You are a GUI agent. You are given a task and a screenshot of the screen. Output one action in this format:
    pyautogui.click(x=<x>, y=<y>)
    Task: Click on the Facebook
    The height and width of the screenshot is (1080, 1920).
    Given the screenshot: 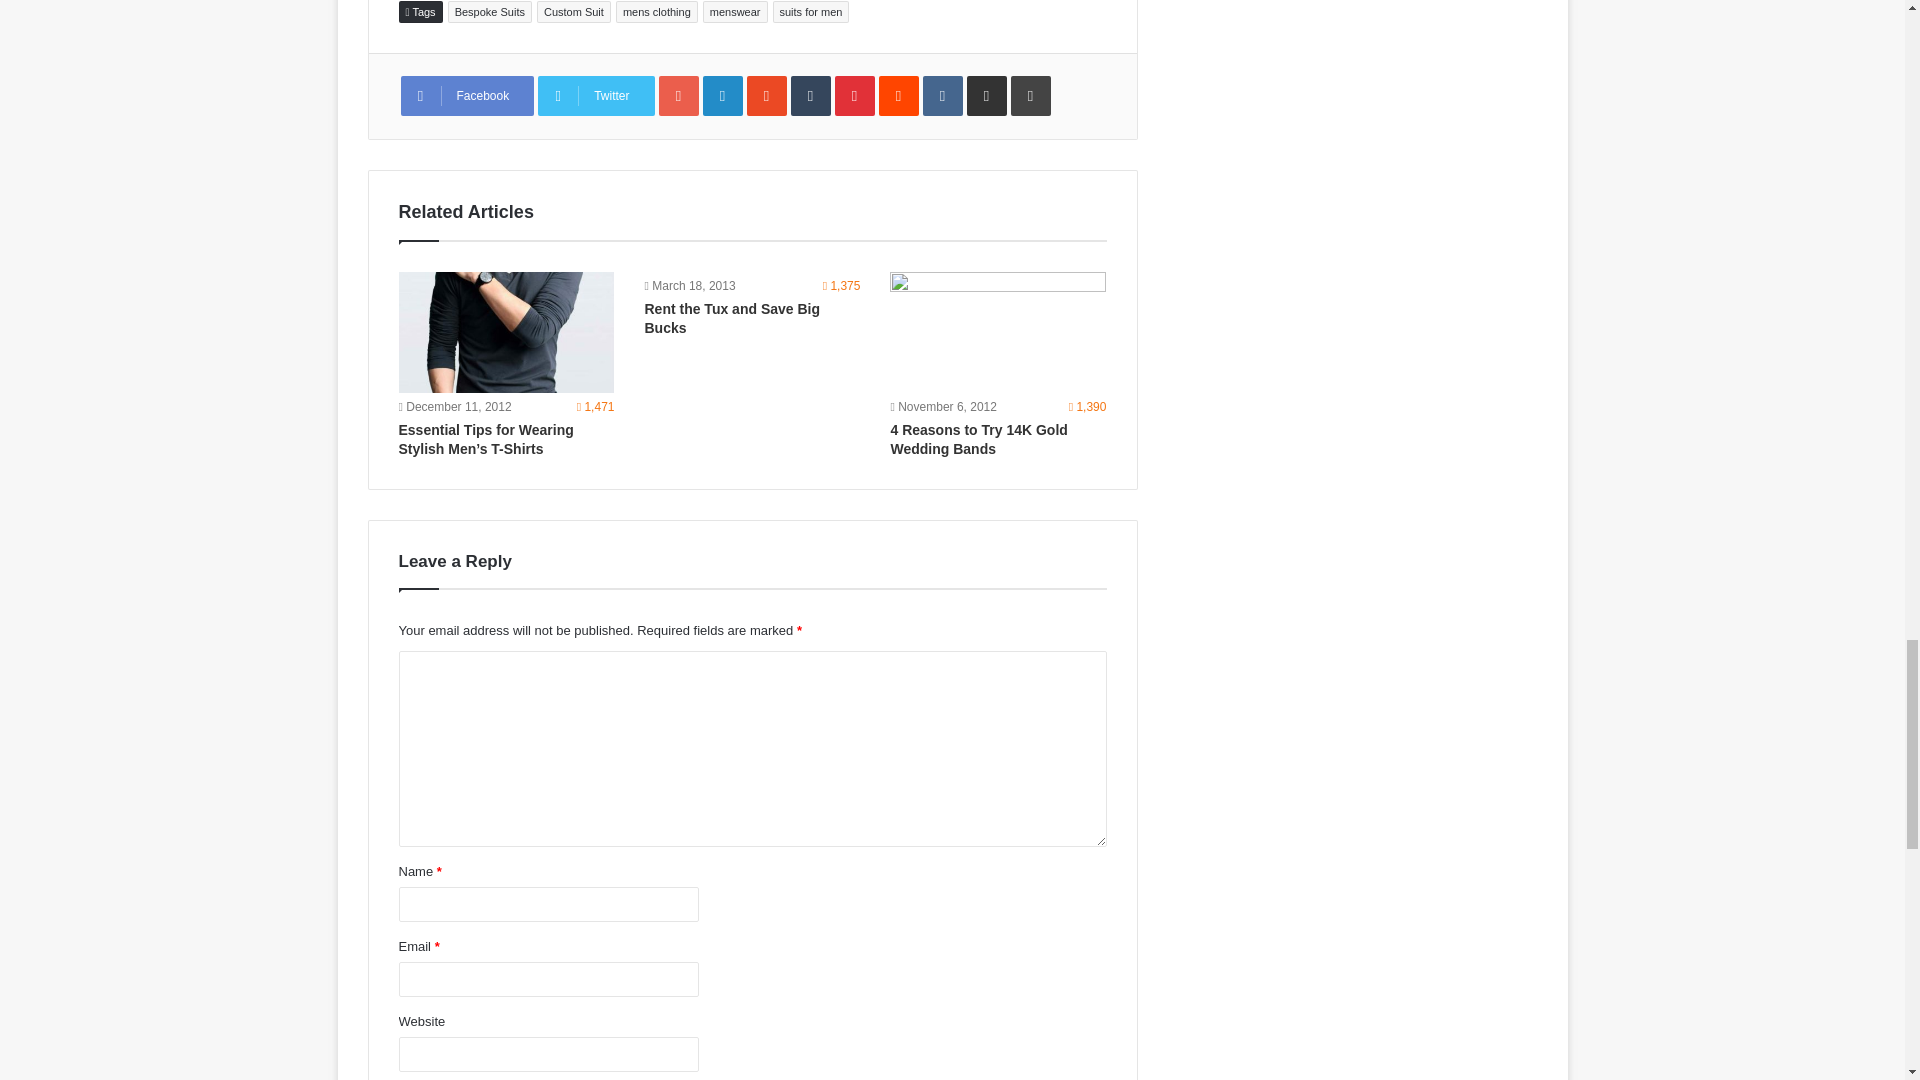 What is the action you would take?
    pyautogui.click(x=466, y=95)
    